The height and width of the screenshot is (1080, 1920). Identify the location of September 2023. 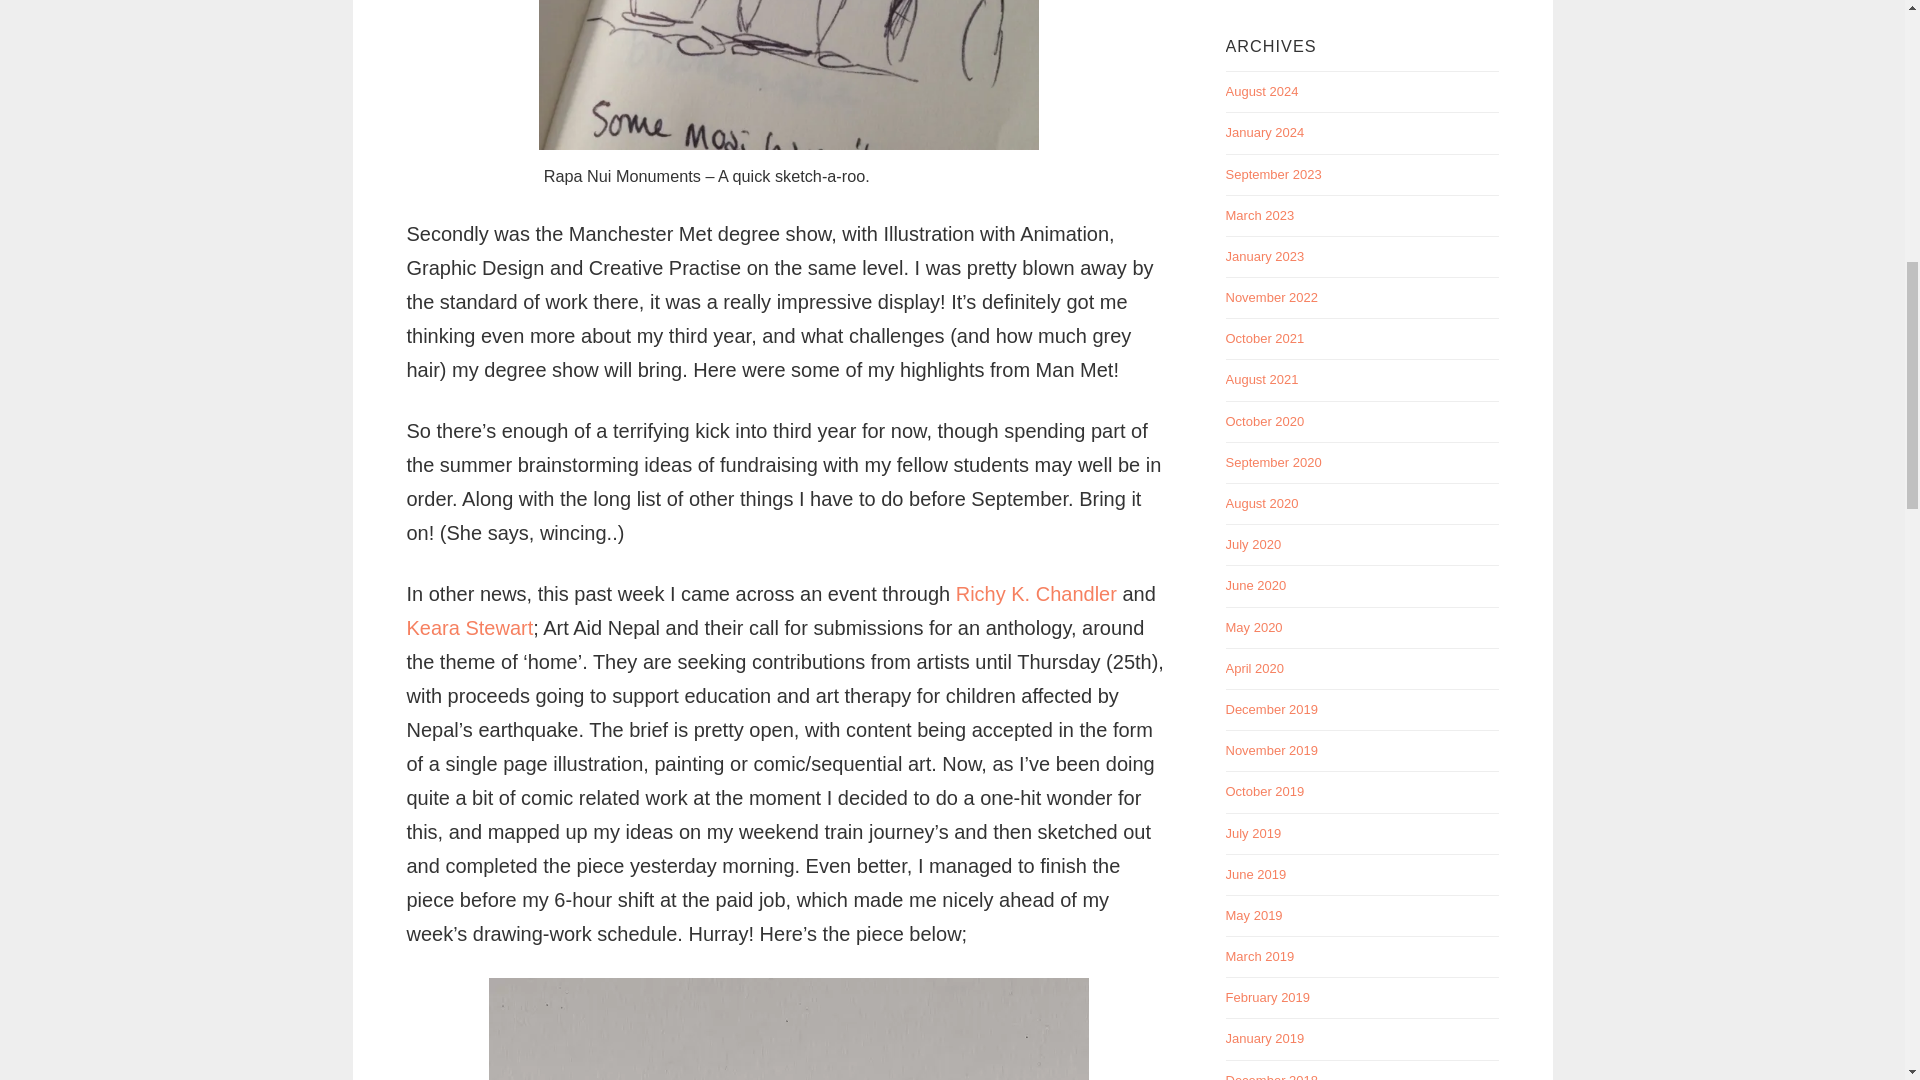
(1274, 174).